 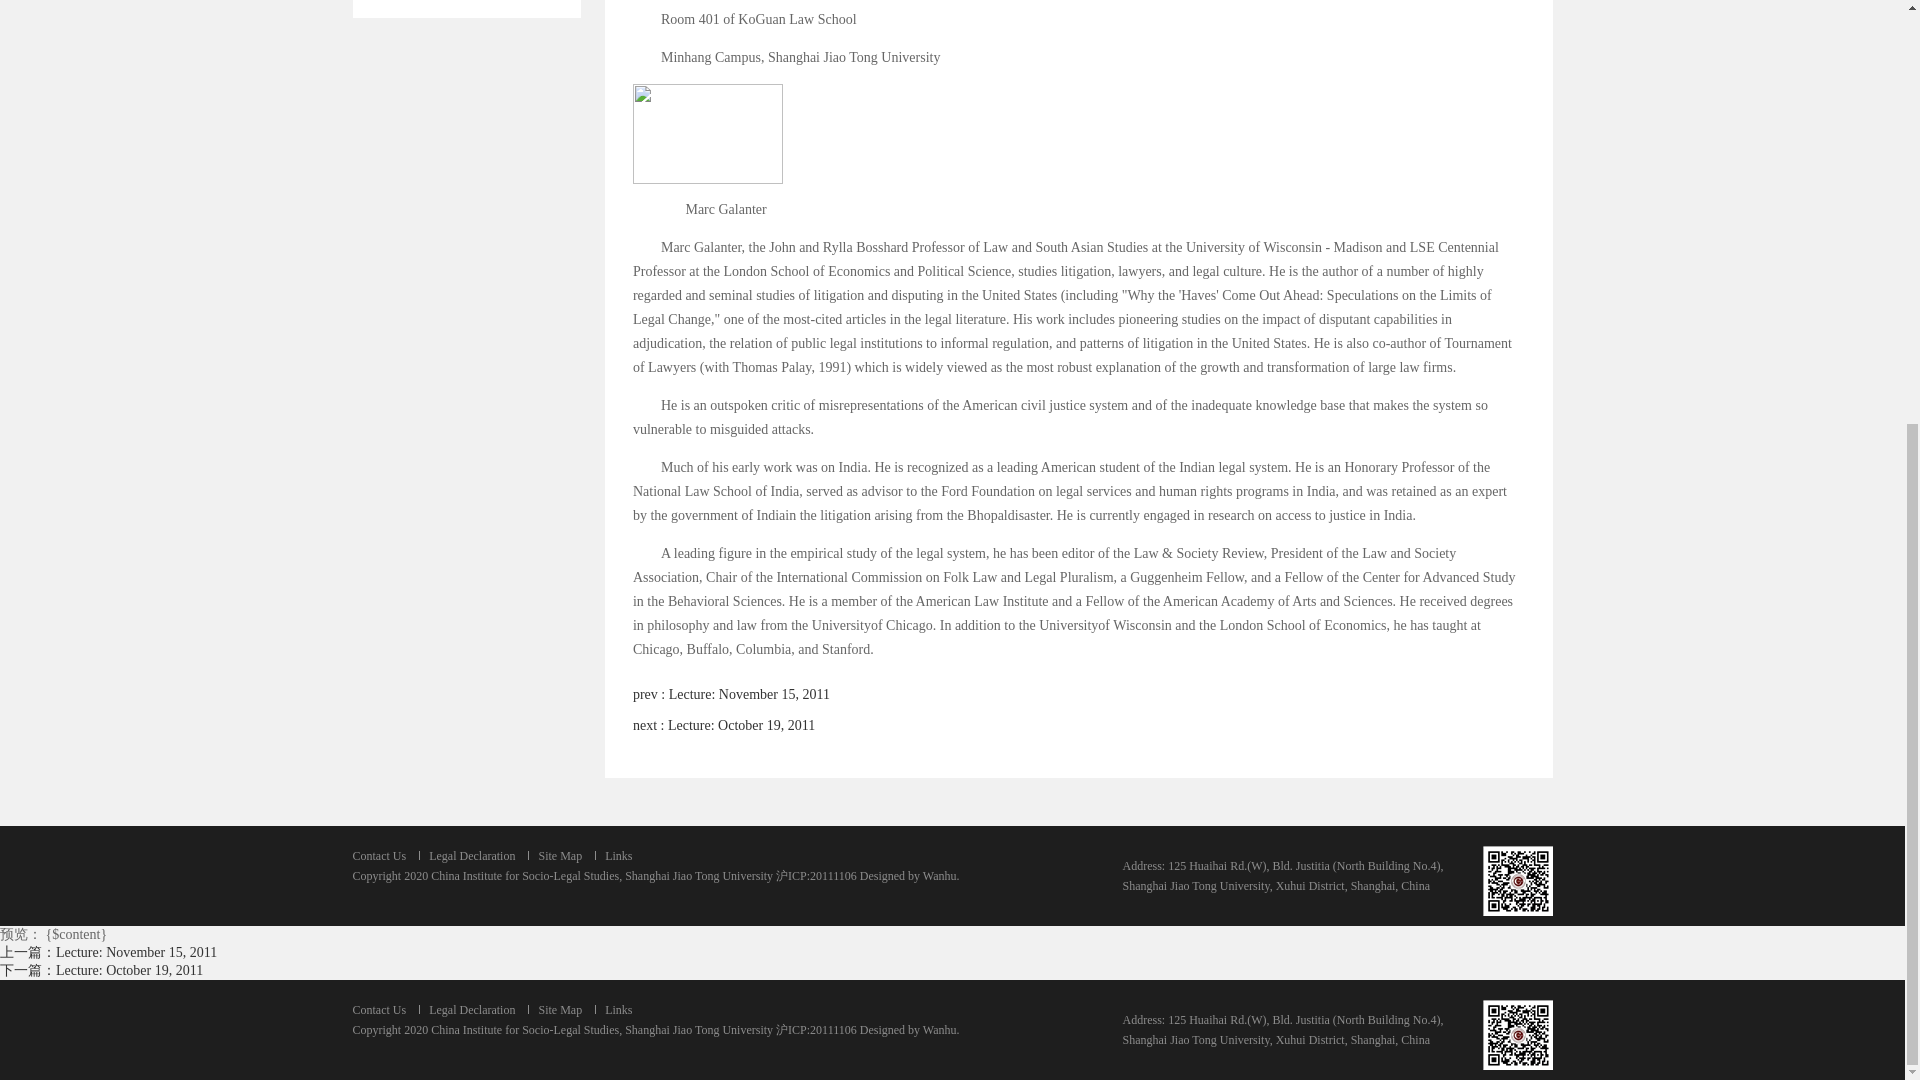 I want to click on next : Lecture: October 19, 2011, so click(x=724, y=726).